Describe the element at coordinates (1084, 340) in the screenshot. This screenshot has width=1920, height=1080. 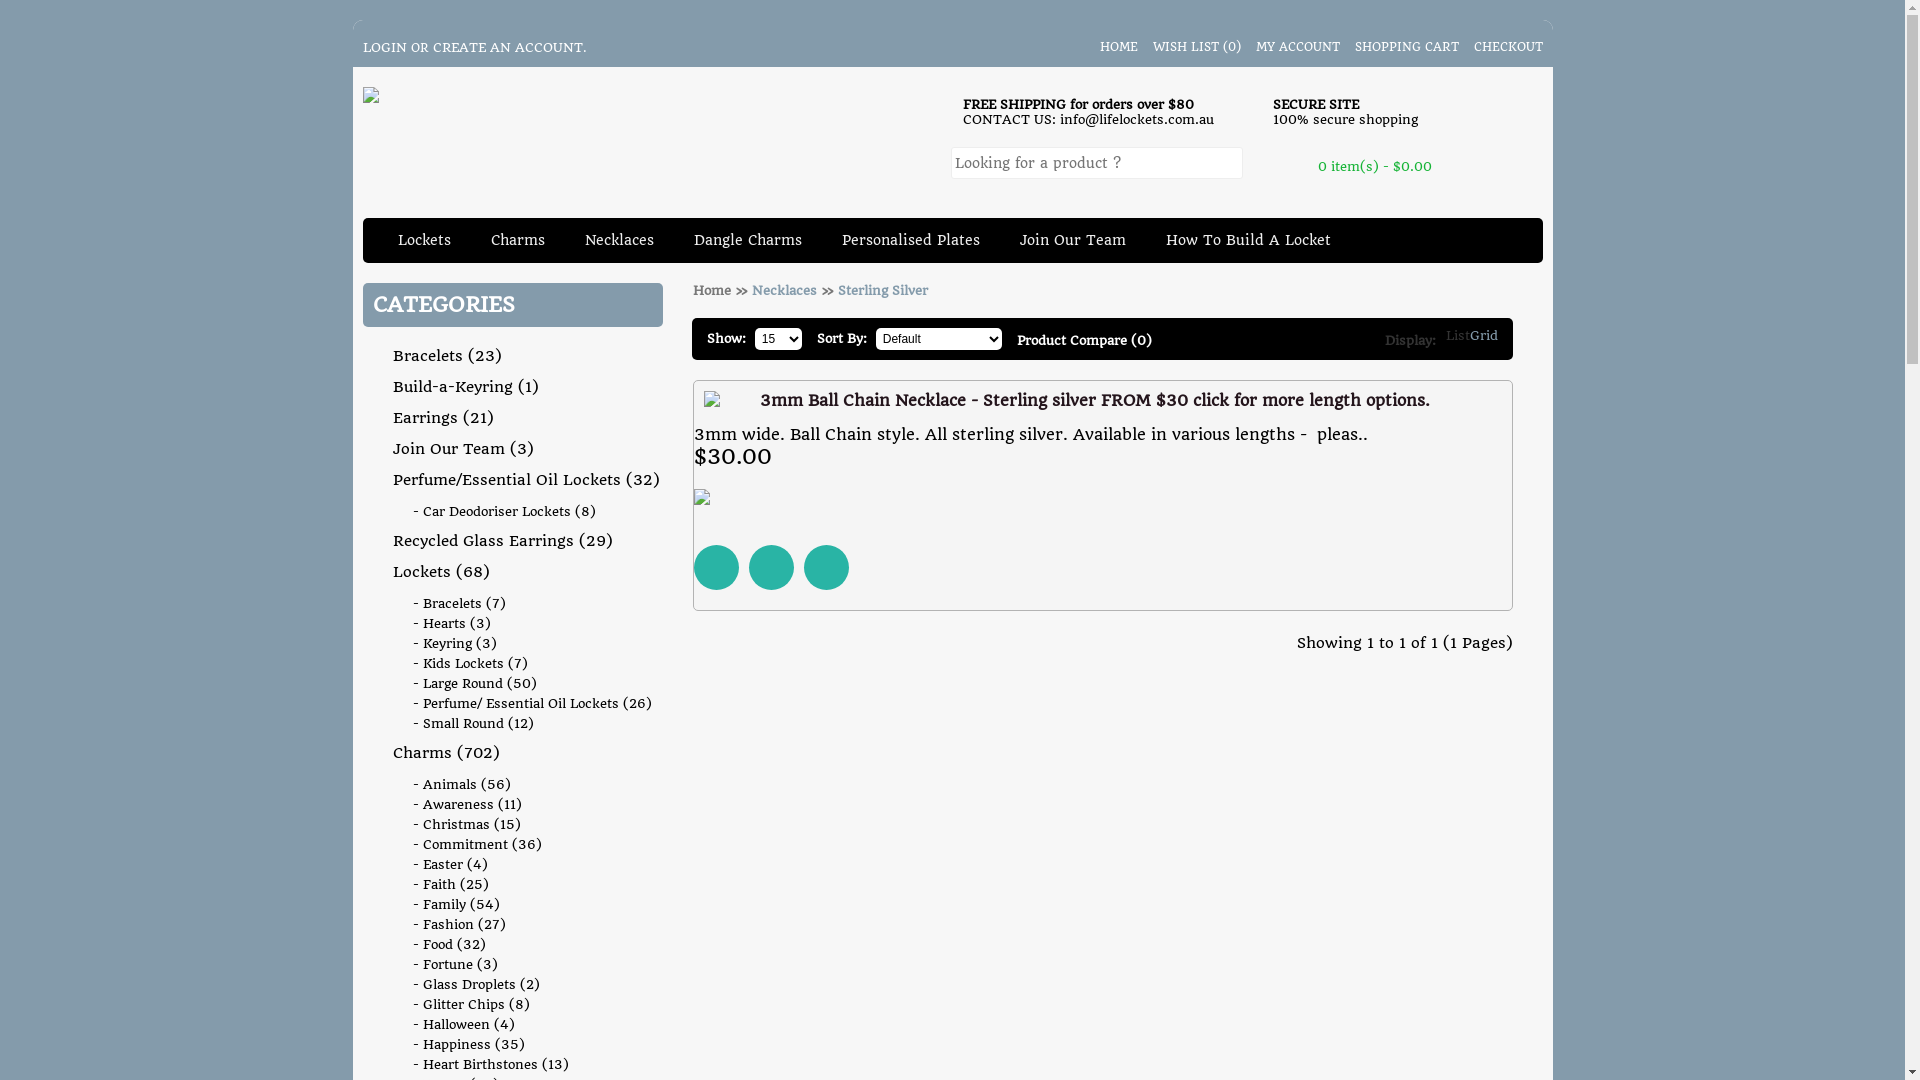
I see `Product Compare (0)` at that location.